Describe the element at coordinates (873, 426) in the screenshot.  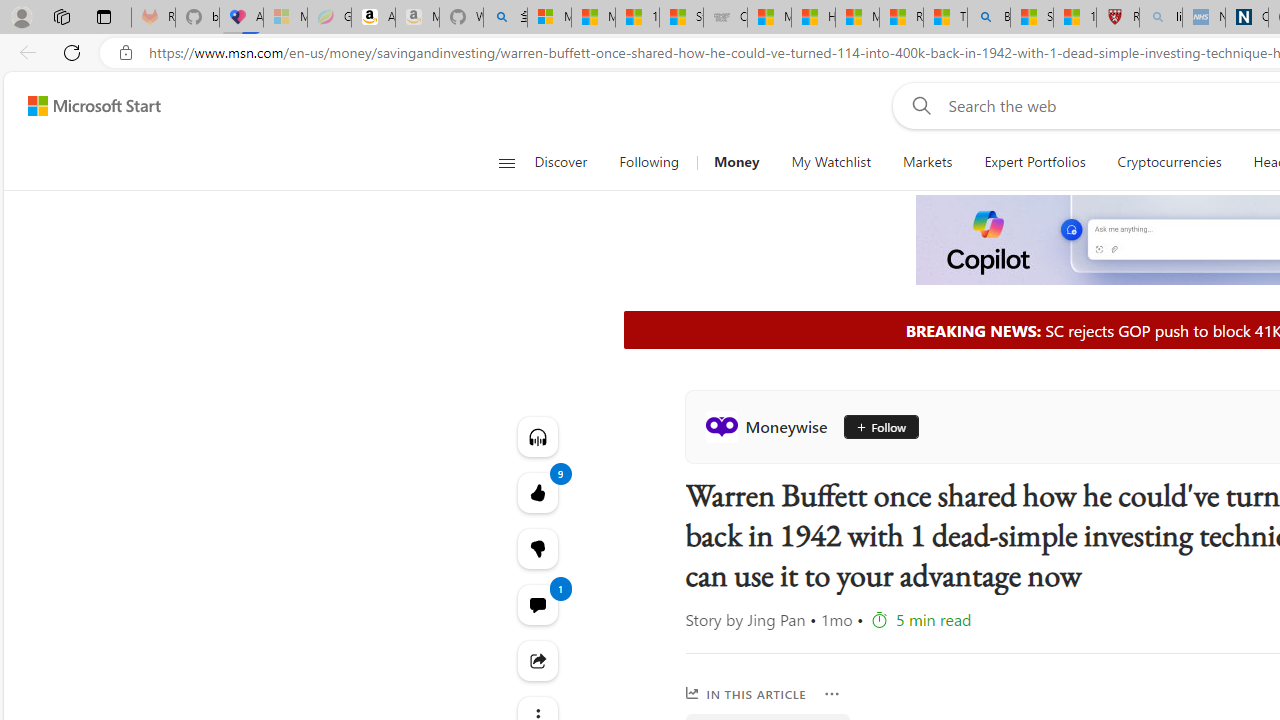
I see `Follow` at that location.